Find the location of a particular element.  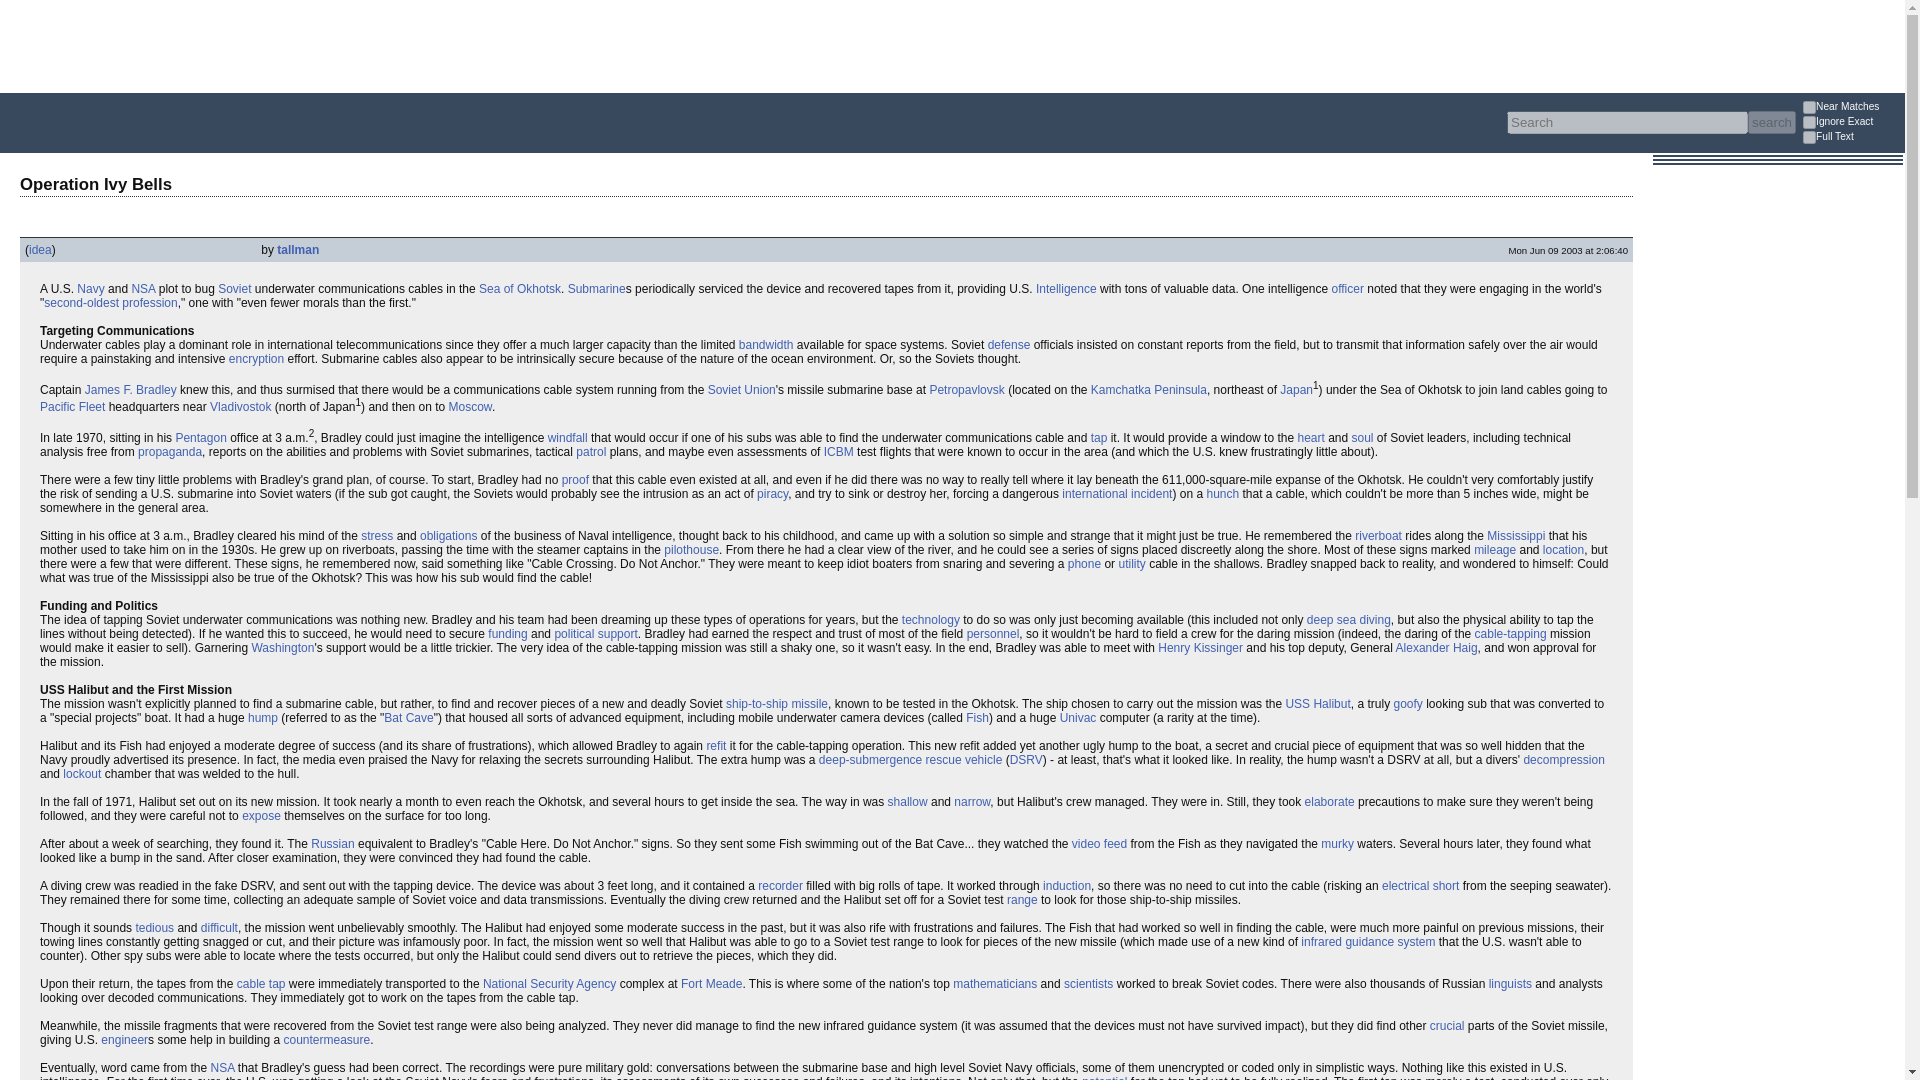

international incident is located at coordinates (1116, 494).